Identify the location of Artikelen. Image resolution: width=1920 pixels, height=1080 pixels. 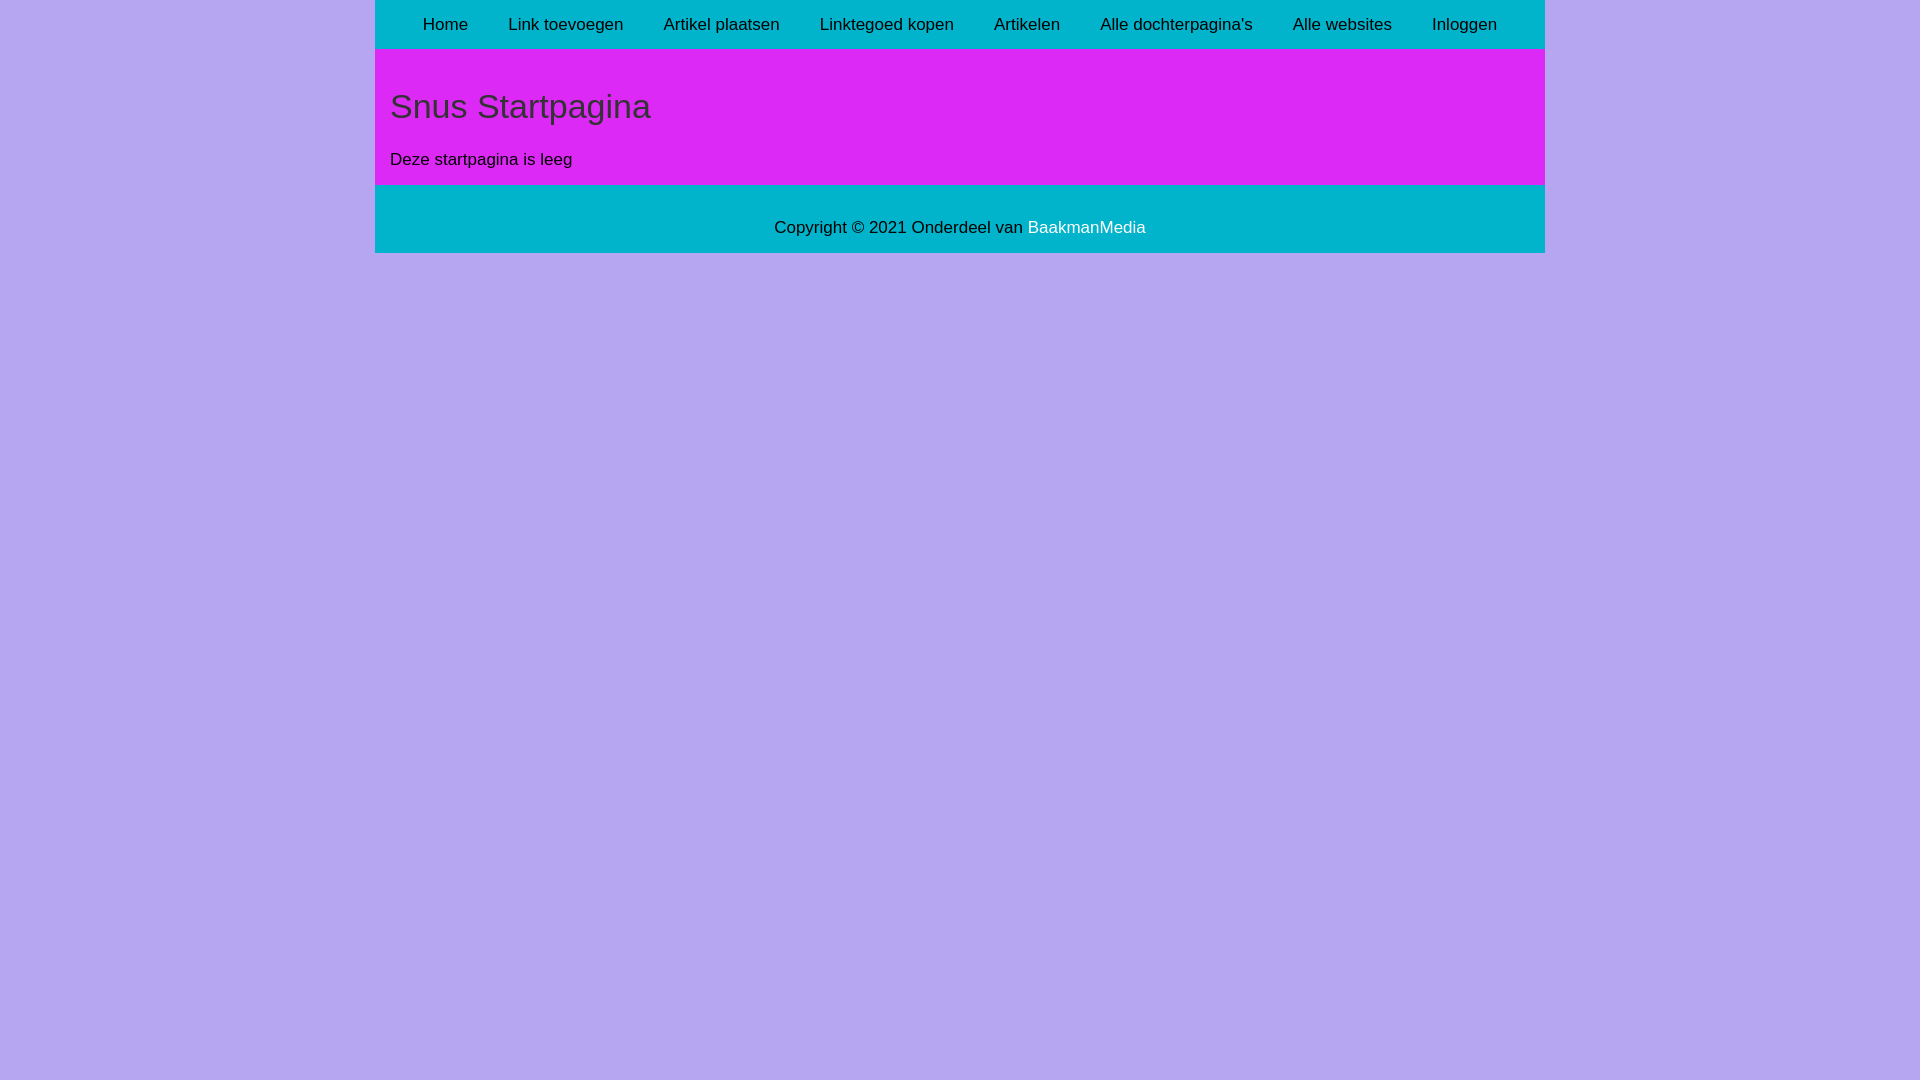
(1027, 24).